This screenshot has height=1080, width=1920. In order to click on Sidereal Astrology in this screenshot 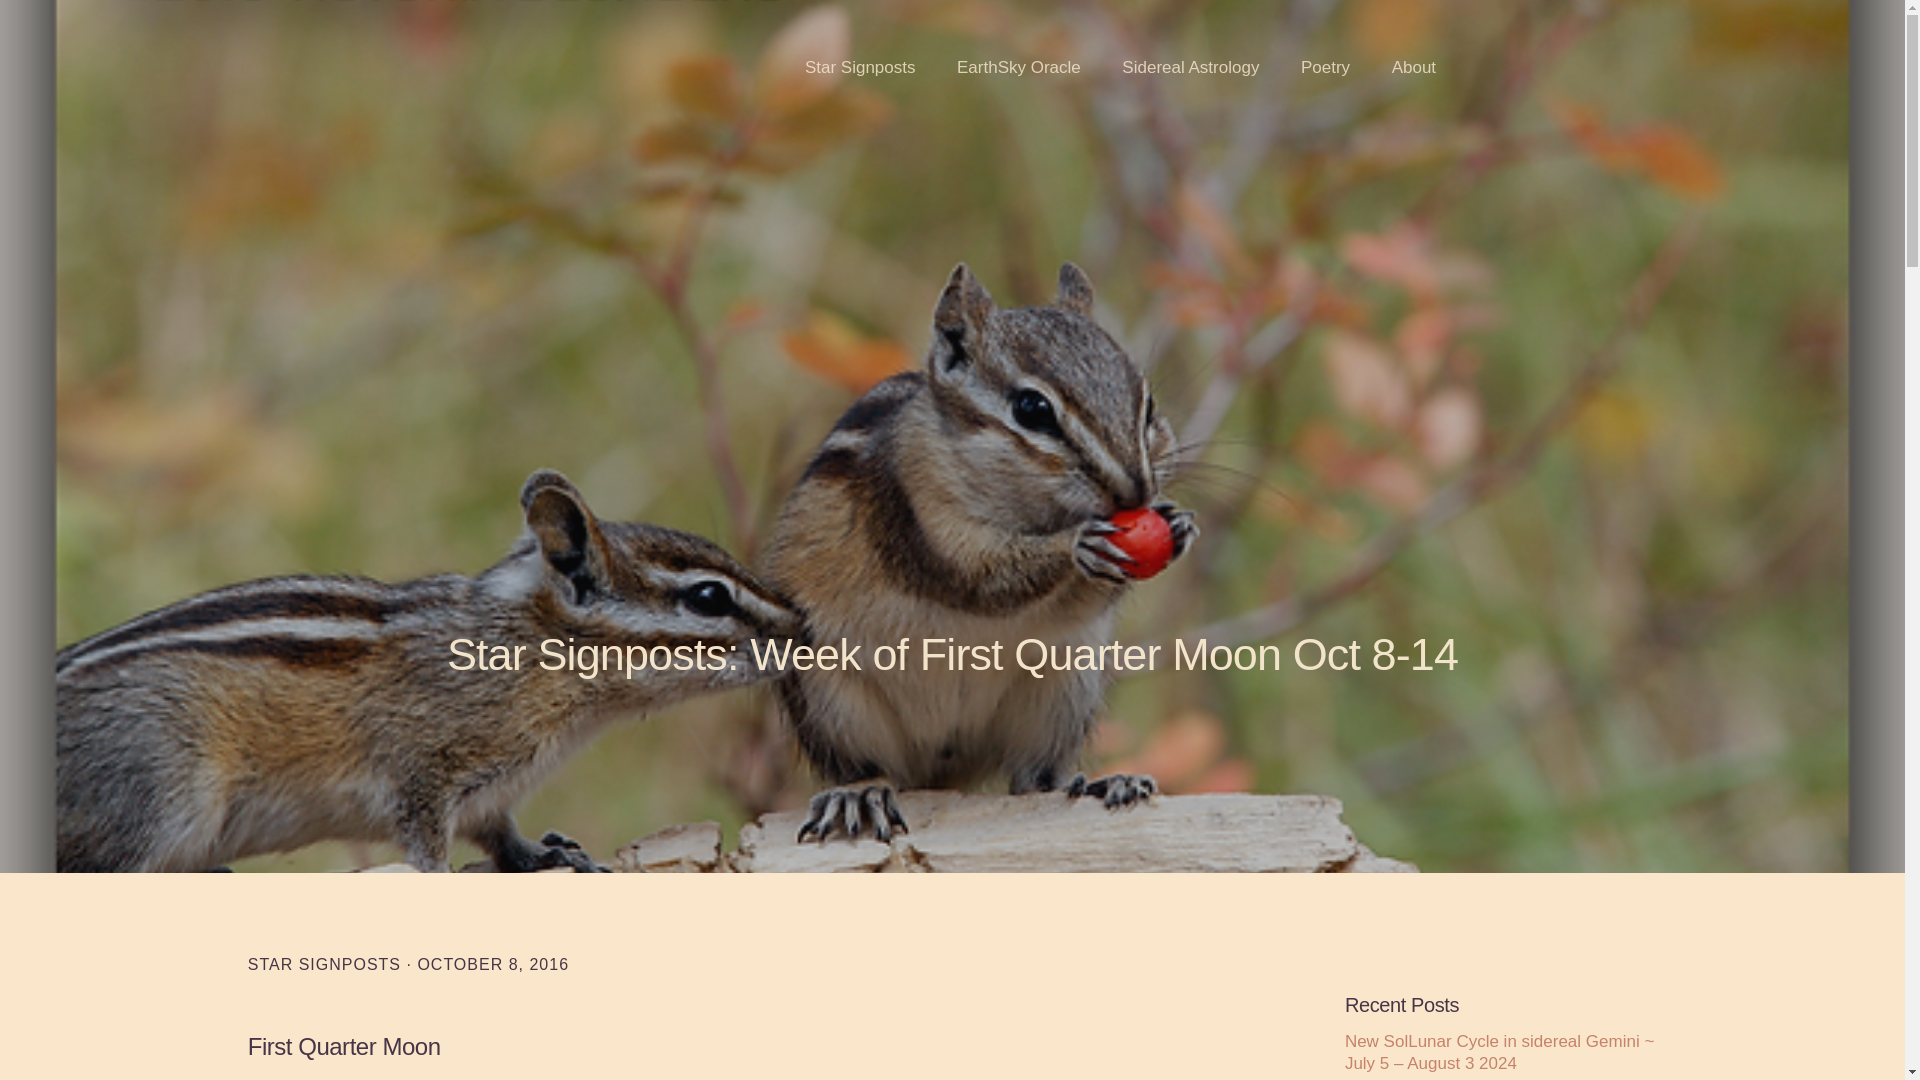, I will do `click(1190, 68)`.